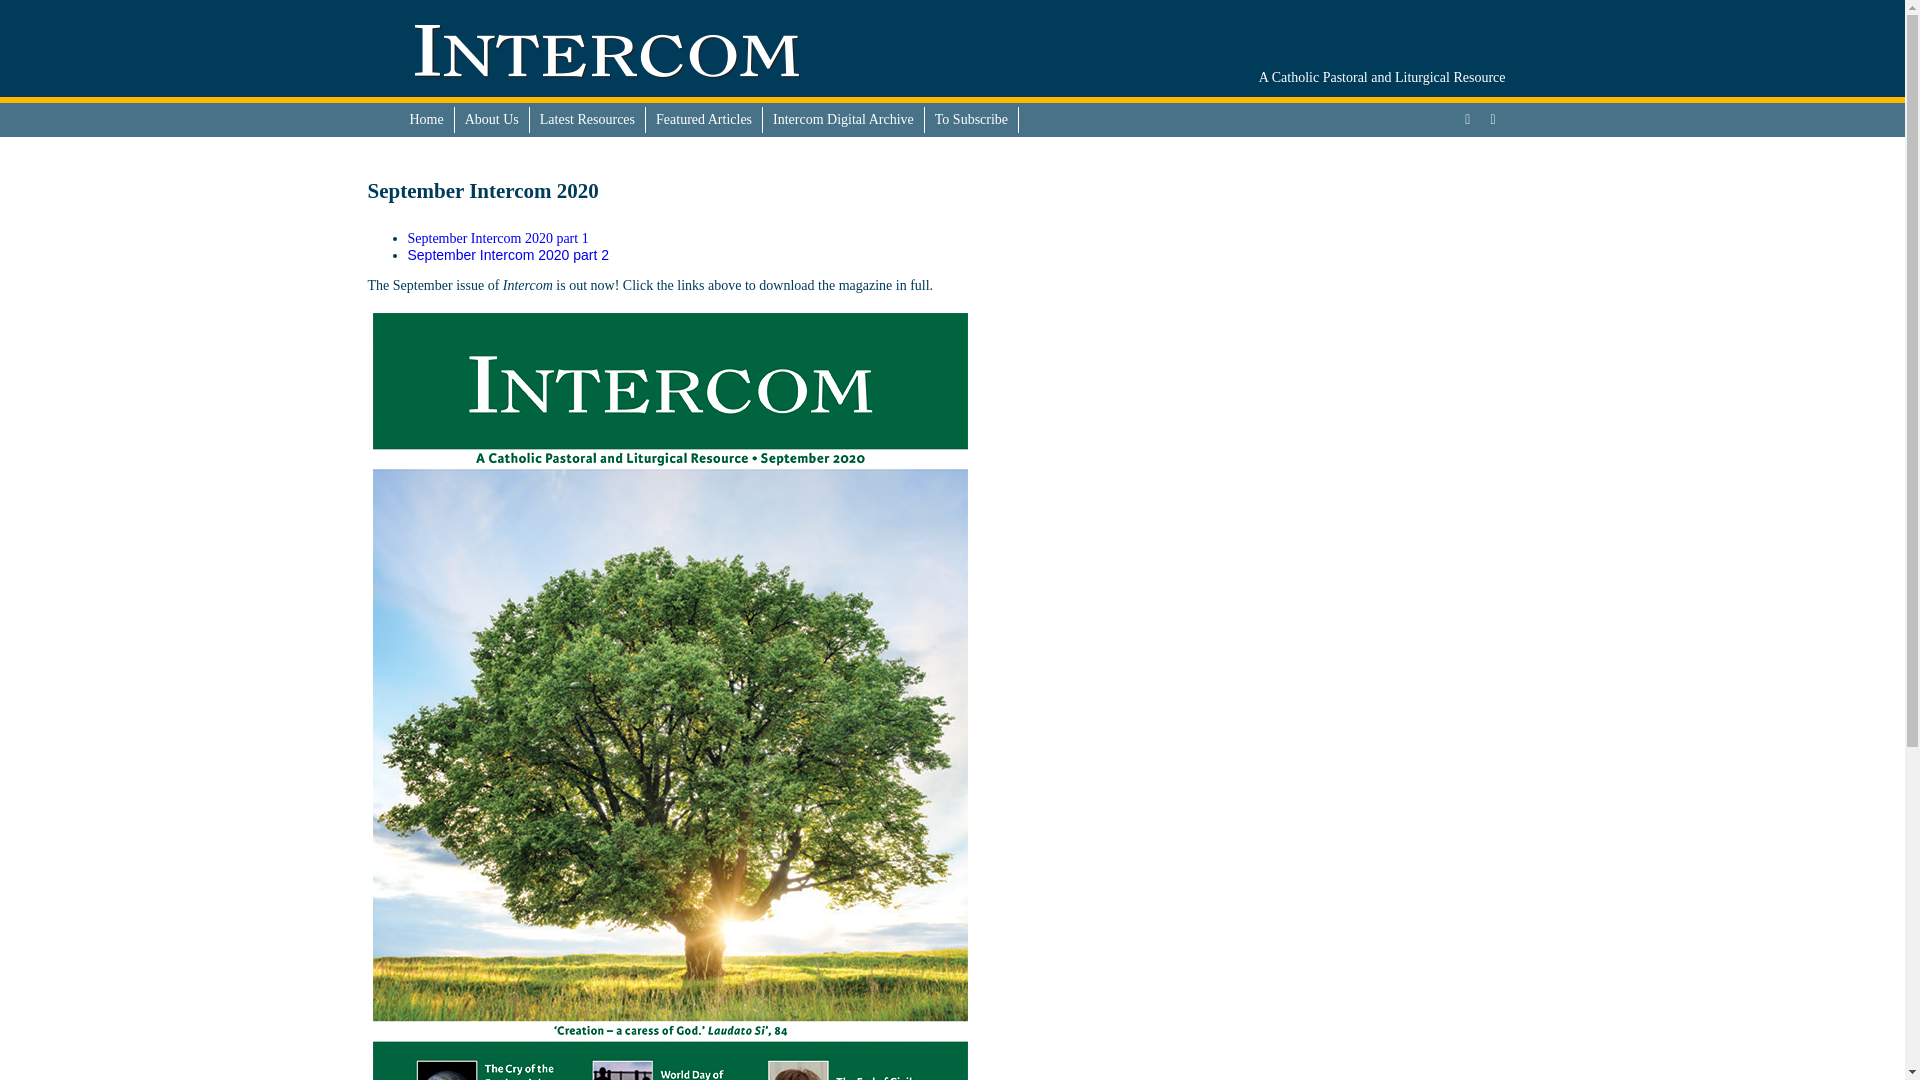 This screenshot has width=1920, height=1080. Describe the element at coordinates (844, 119) in the screenshot. I see `Intercom Digital Archive` at that location.